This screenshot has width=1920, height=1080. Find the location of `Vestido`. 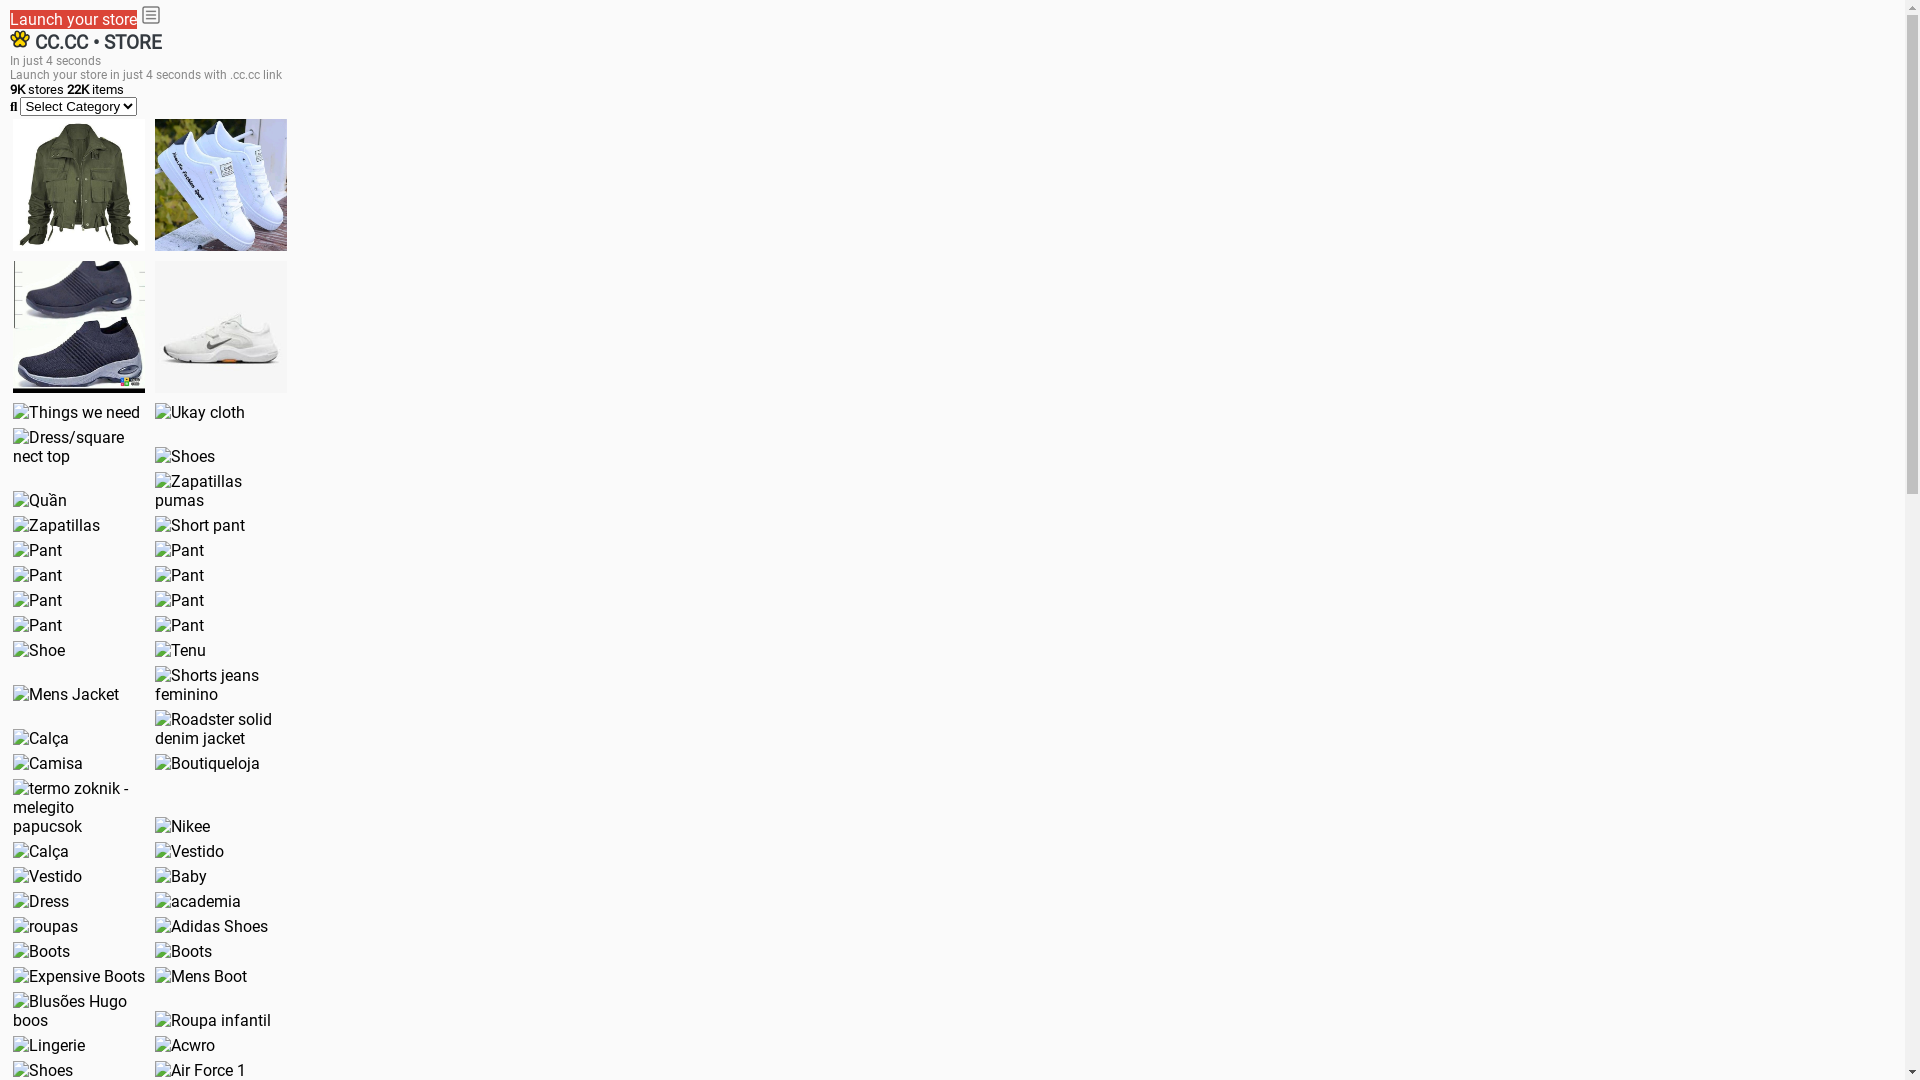

Vestido is located at coordinates (190, 852).